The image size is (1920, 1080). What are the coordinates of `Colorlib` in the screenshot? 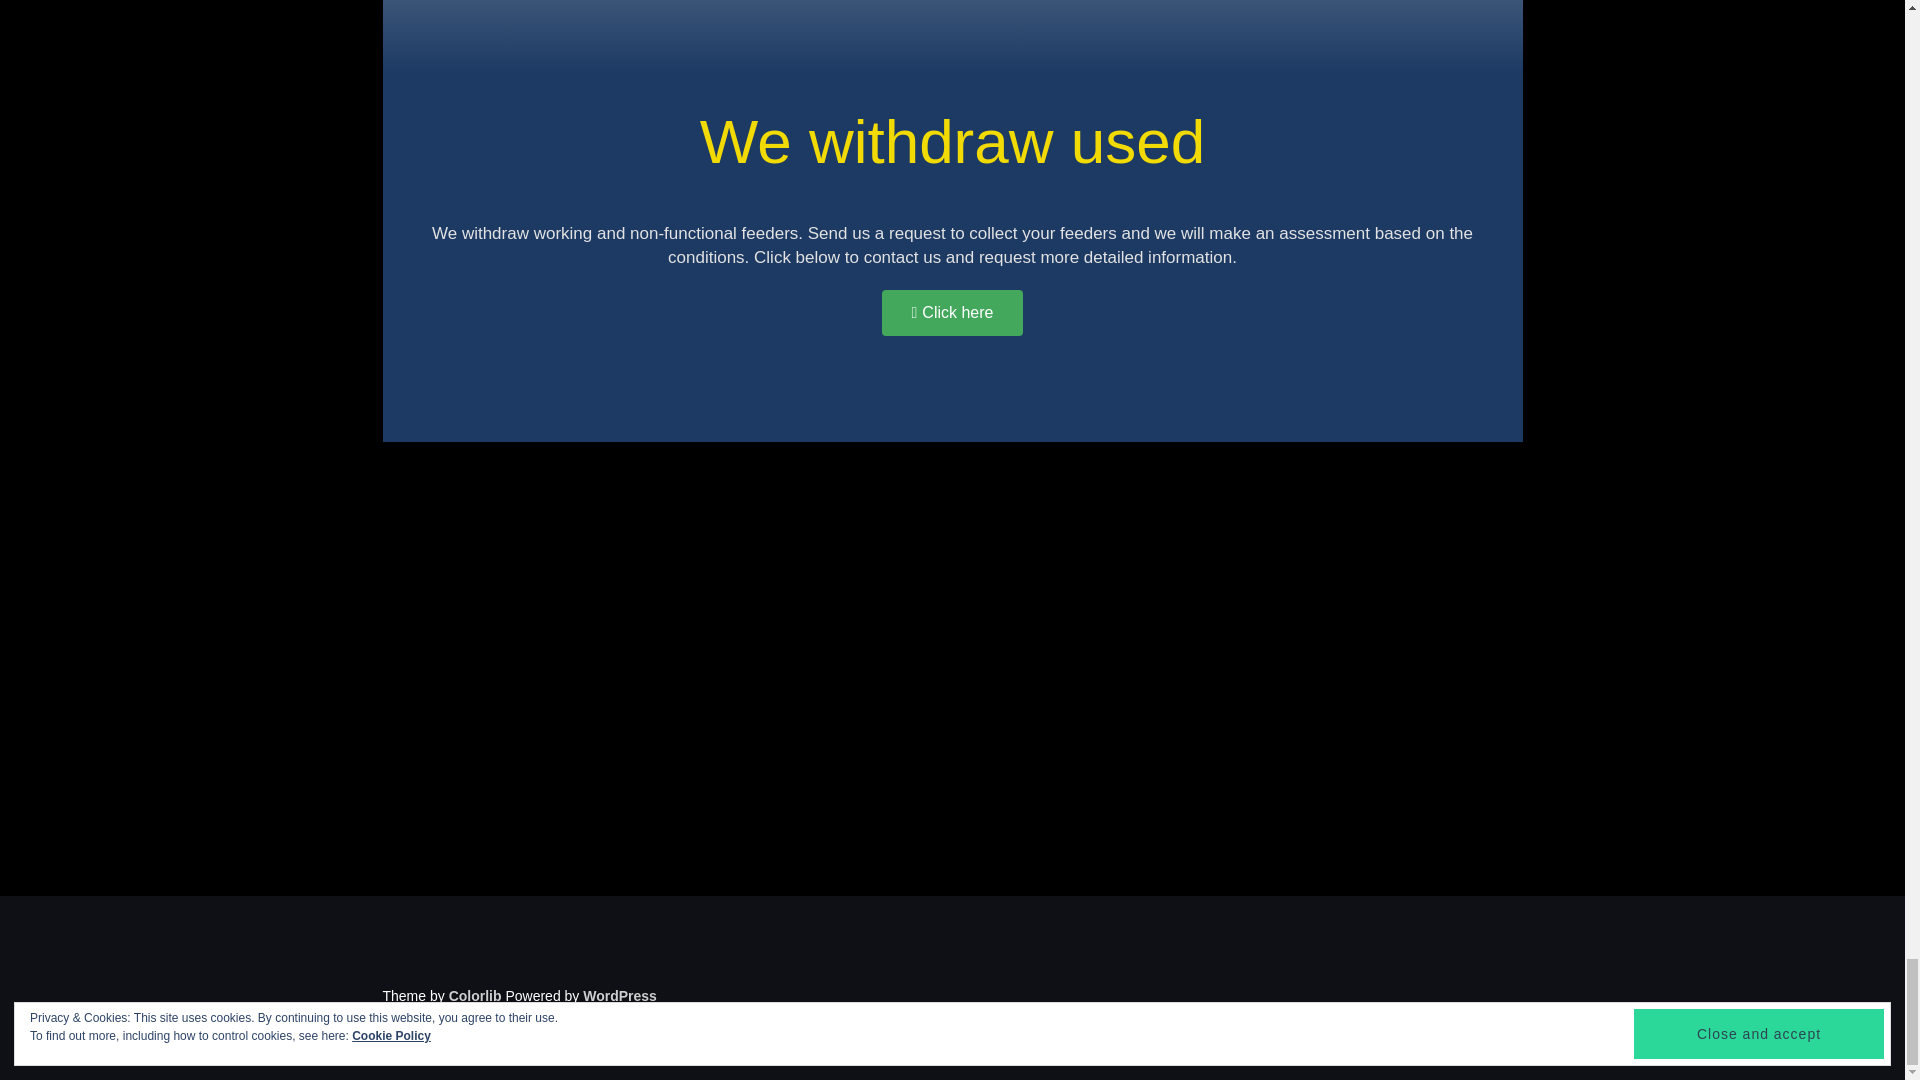 It's located at (475, 996).